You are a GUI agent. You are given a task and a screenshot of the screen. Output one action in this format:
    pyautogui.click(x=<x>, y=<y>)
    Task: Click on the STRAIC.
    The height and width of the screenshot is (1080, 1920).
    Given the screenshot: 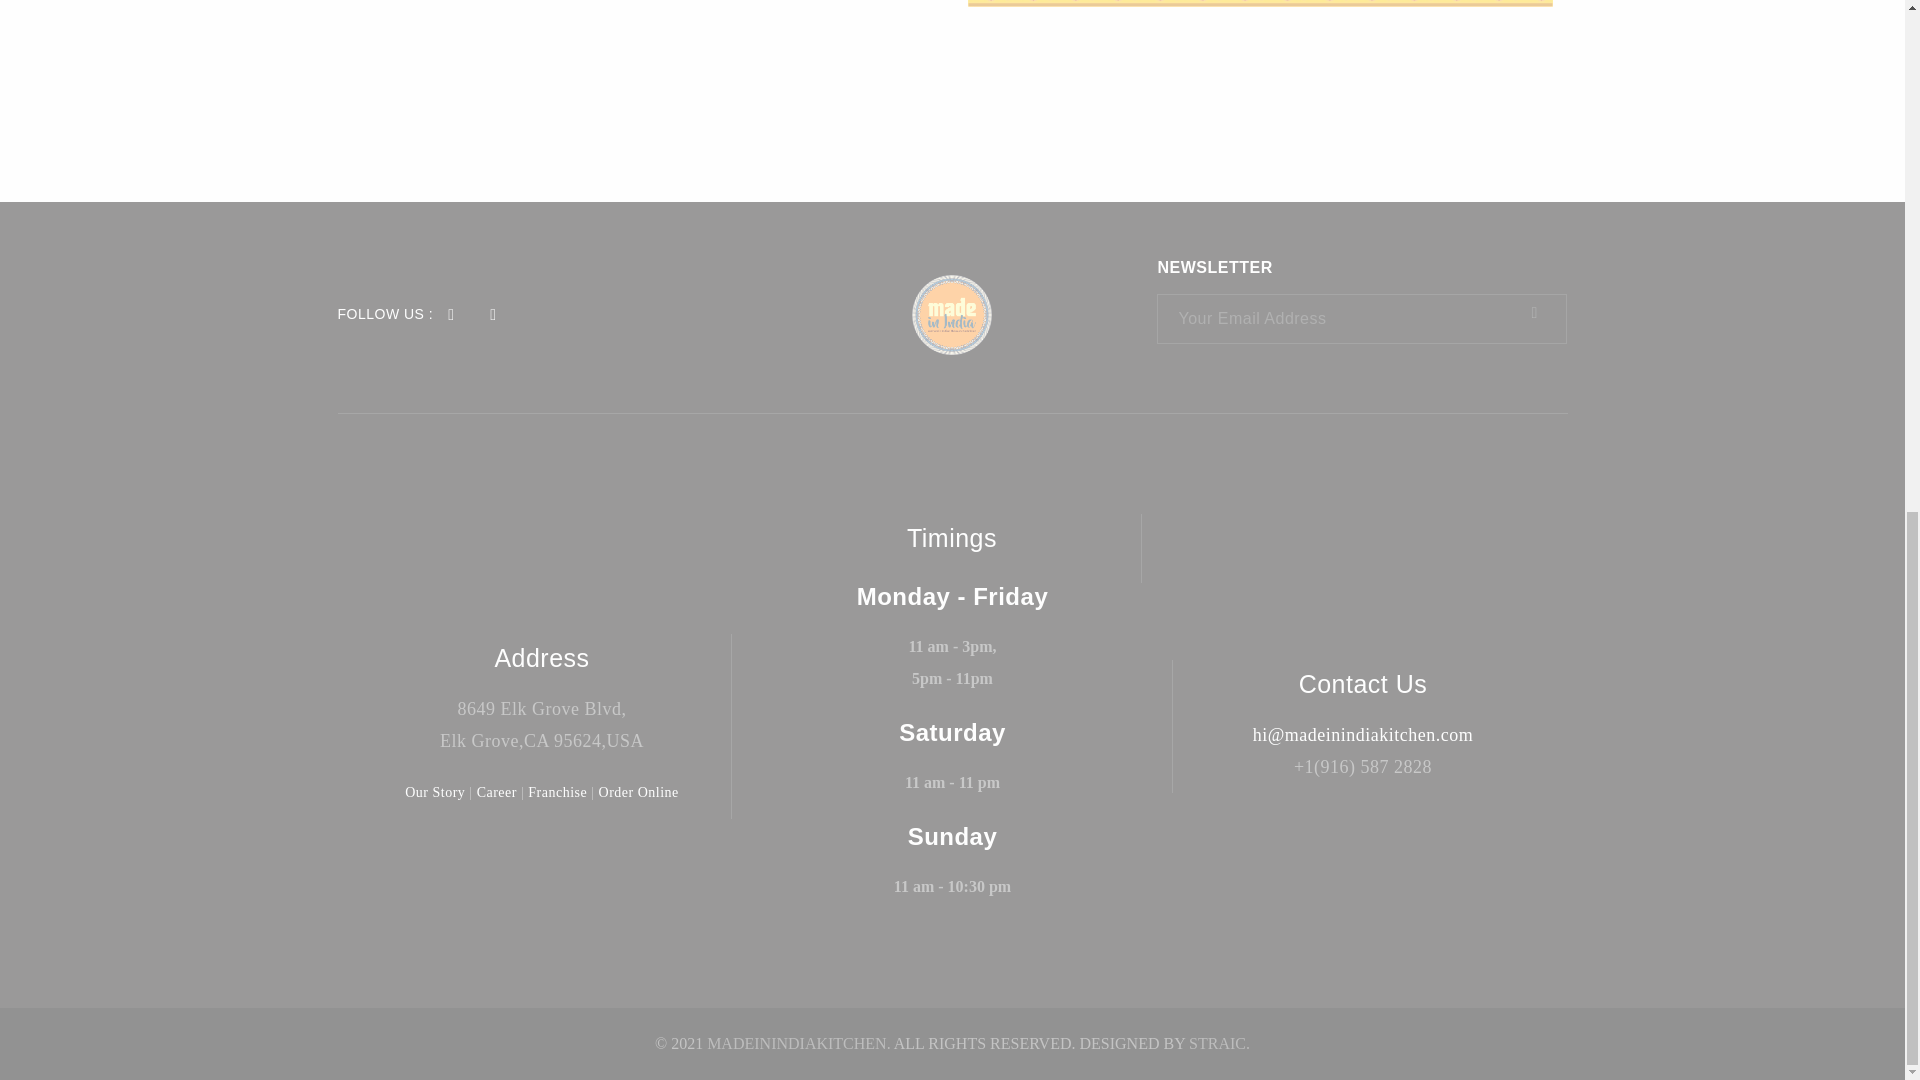 What is the action you would take?
    pyautogui.click(x=1218, y=1042)
    